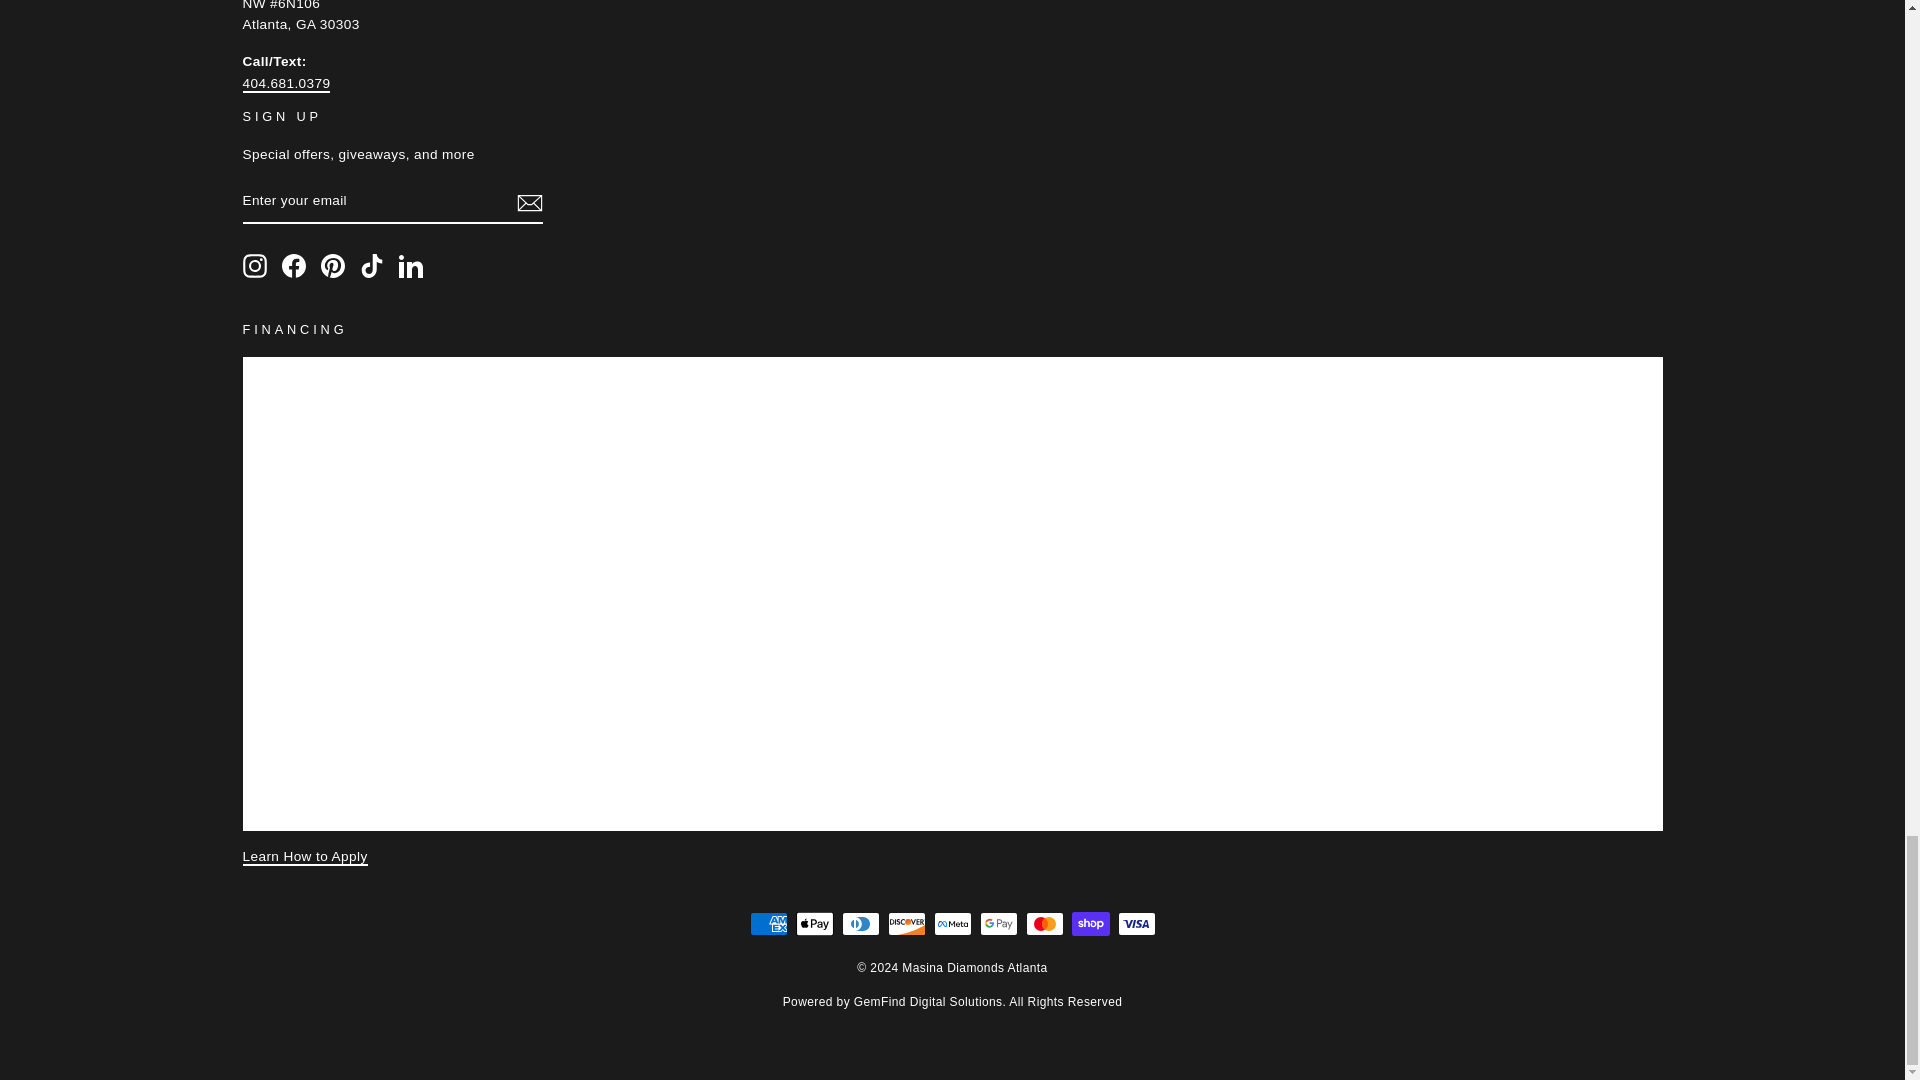 The width and height of the screenshot is (1920, 1080). Describe the element at coordinates (332, 265) in the screenshot. I see `Masina Diamonds Atlanta on Pinterest` at that location.